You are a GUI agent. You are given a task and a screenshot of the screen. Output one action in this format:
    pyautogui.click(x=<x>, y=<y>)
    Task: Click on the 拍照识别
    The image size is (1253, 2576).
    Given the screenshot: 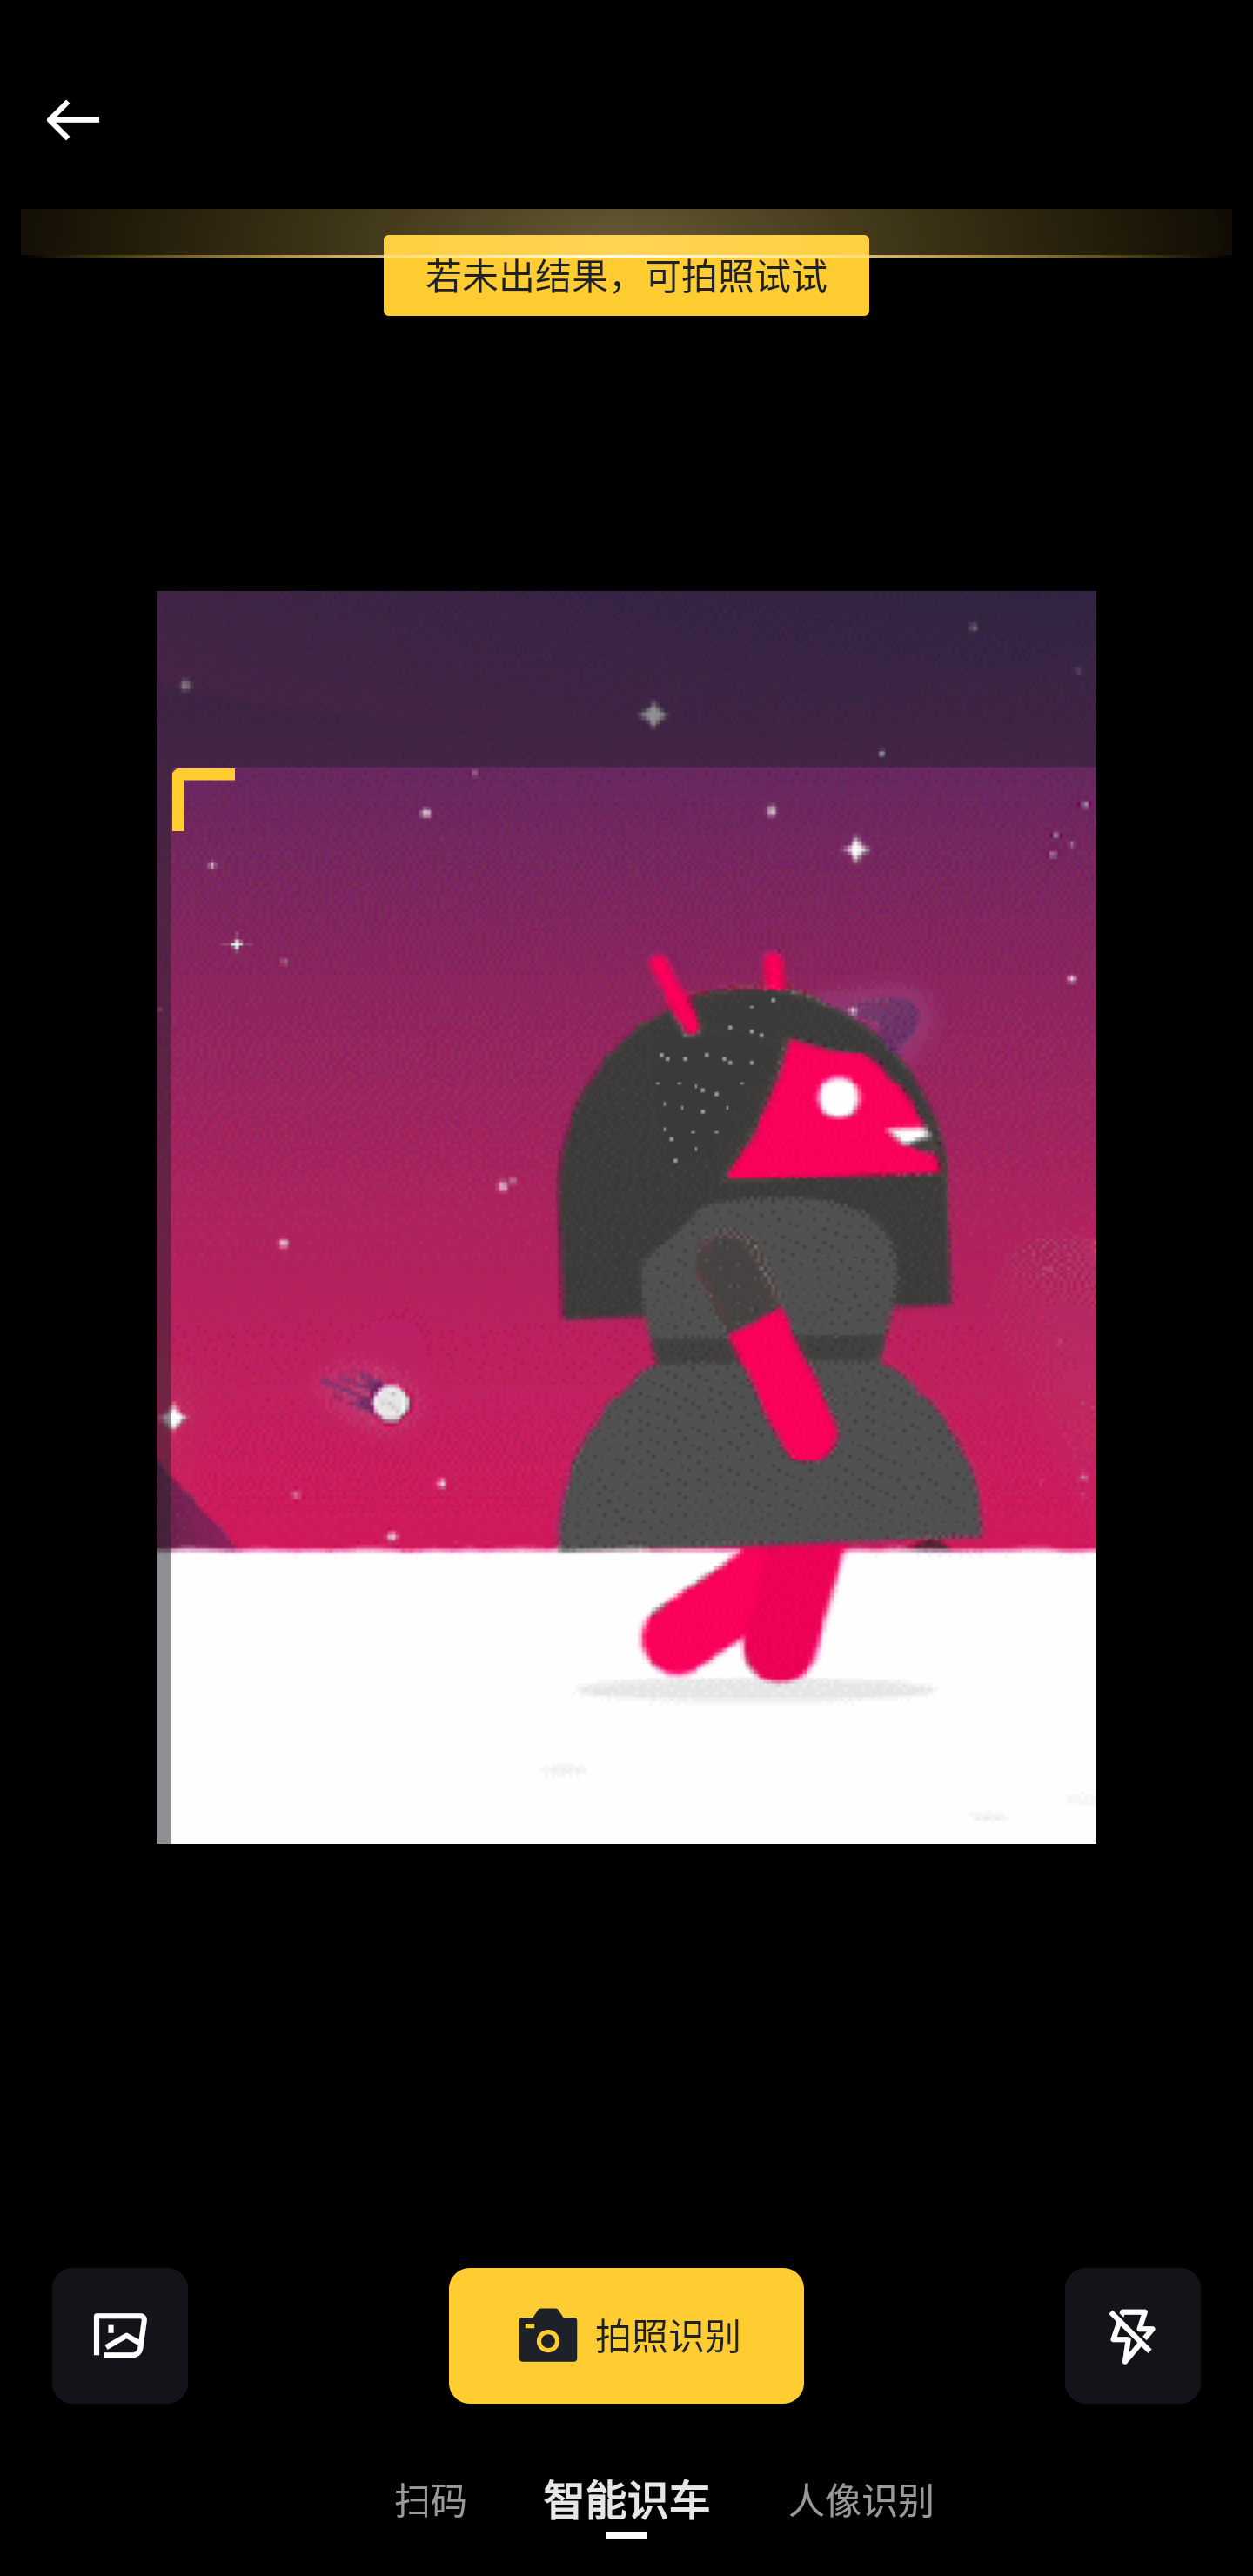 What is the action you would take?
    pyautogui.click(x=626, y=2334)
    